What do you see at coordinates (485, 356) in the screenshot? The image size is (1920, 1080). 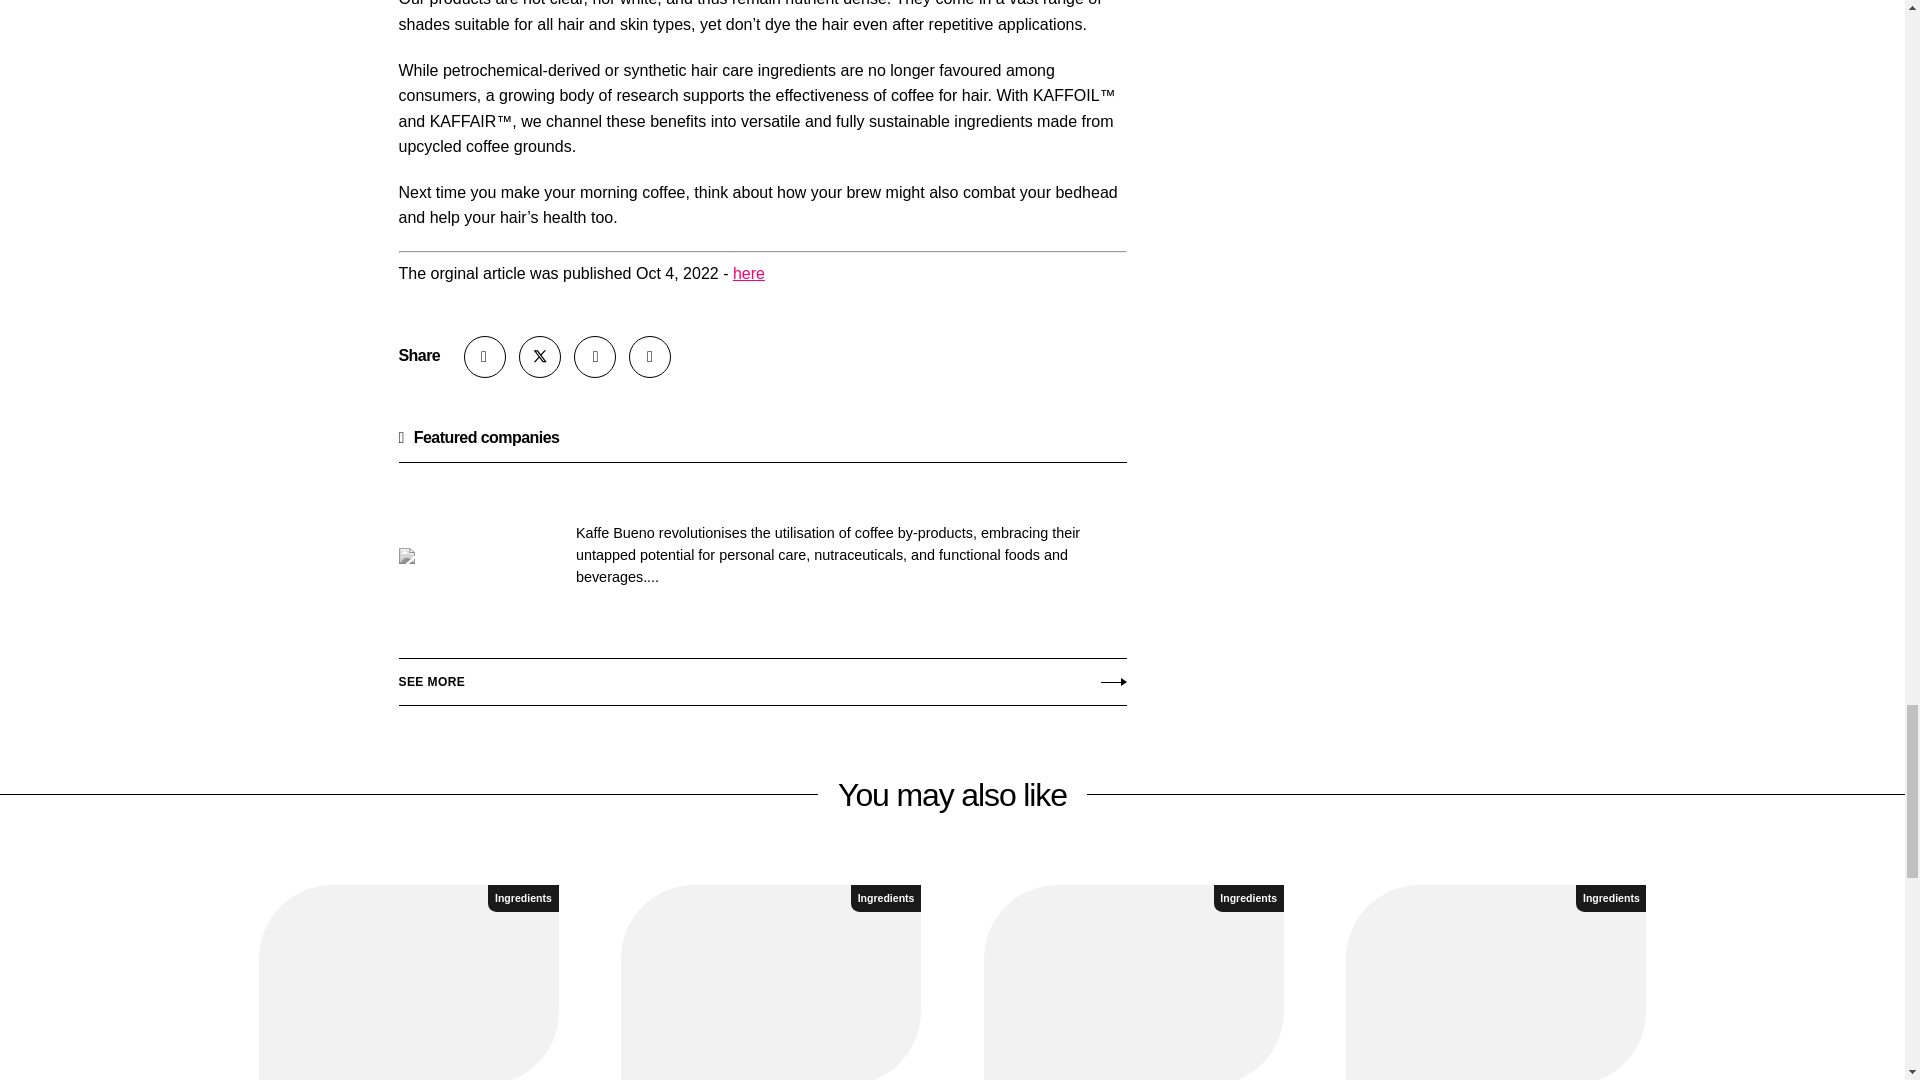 I see `Share this article` at bounding box center [485, 356].